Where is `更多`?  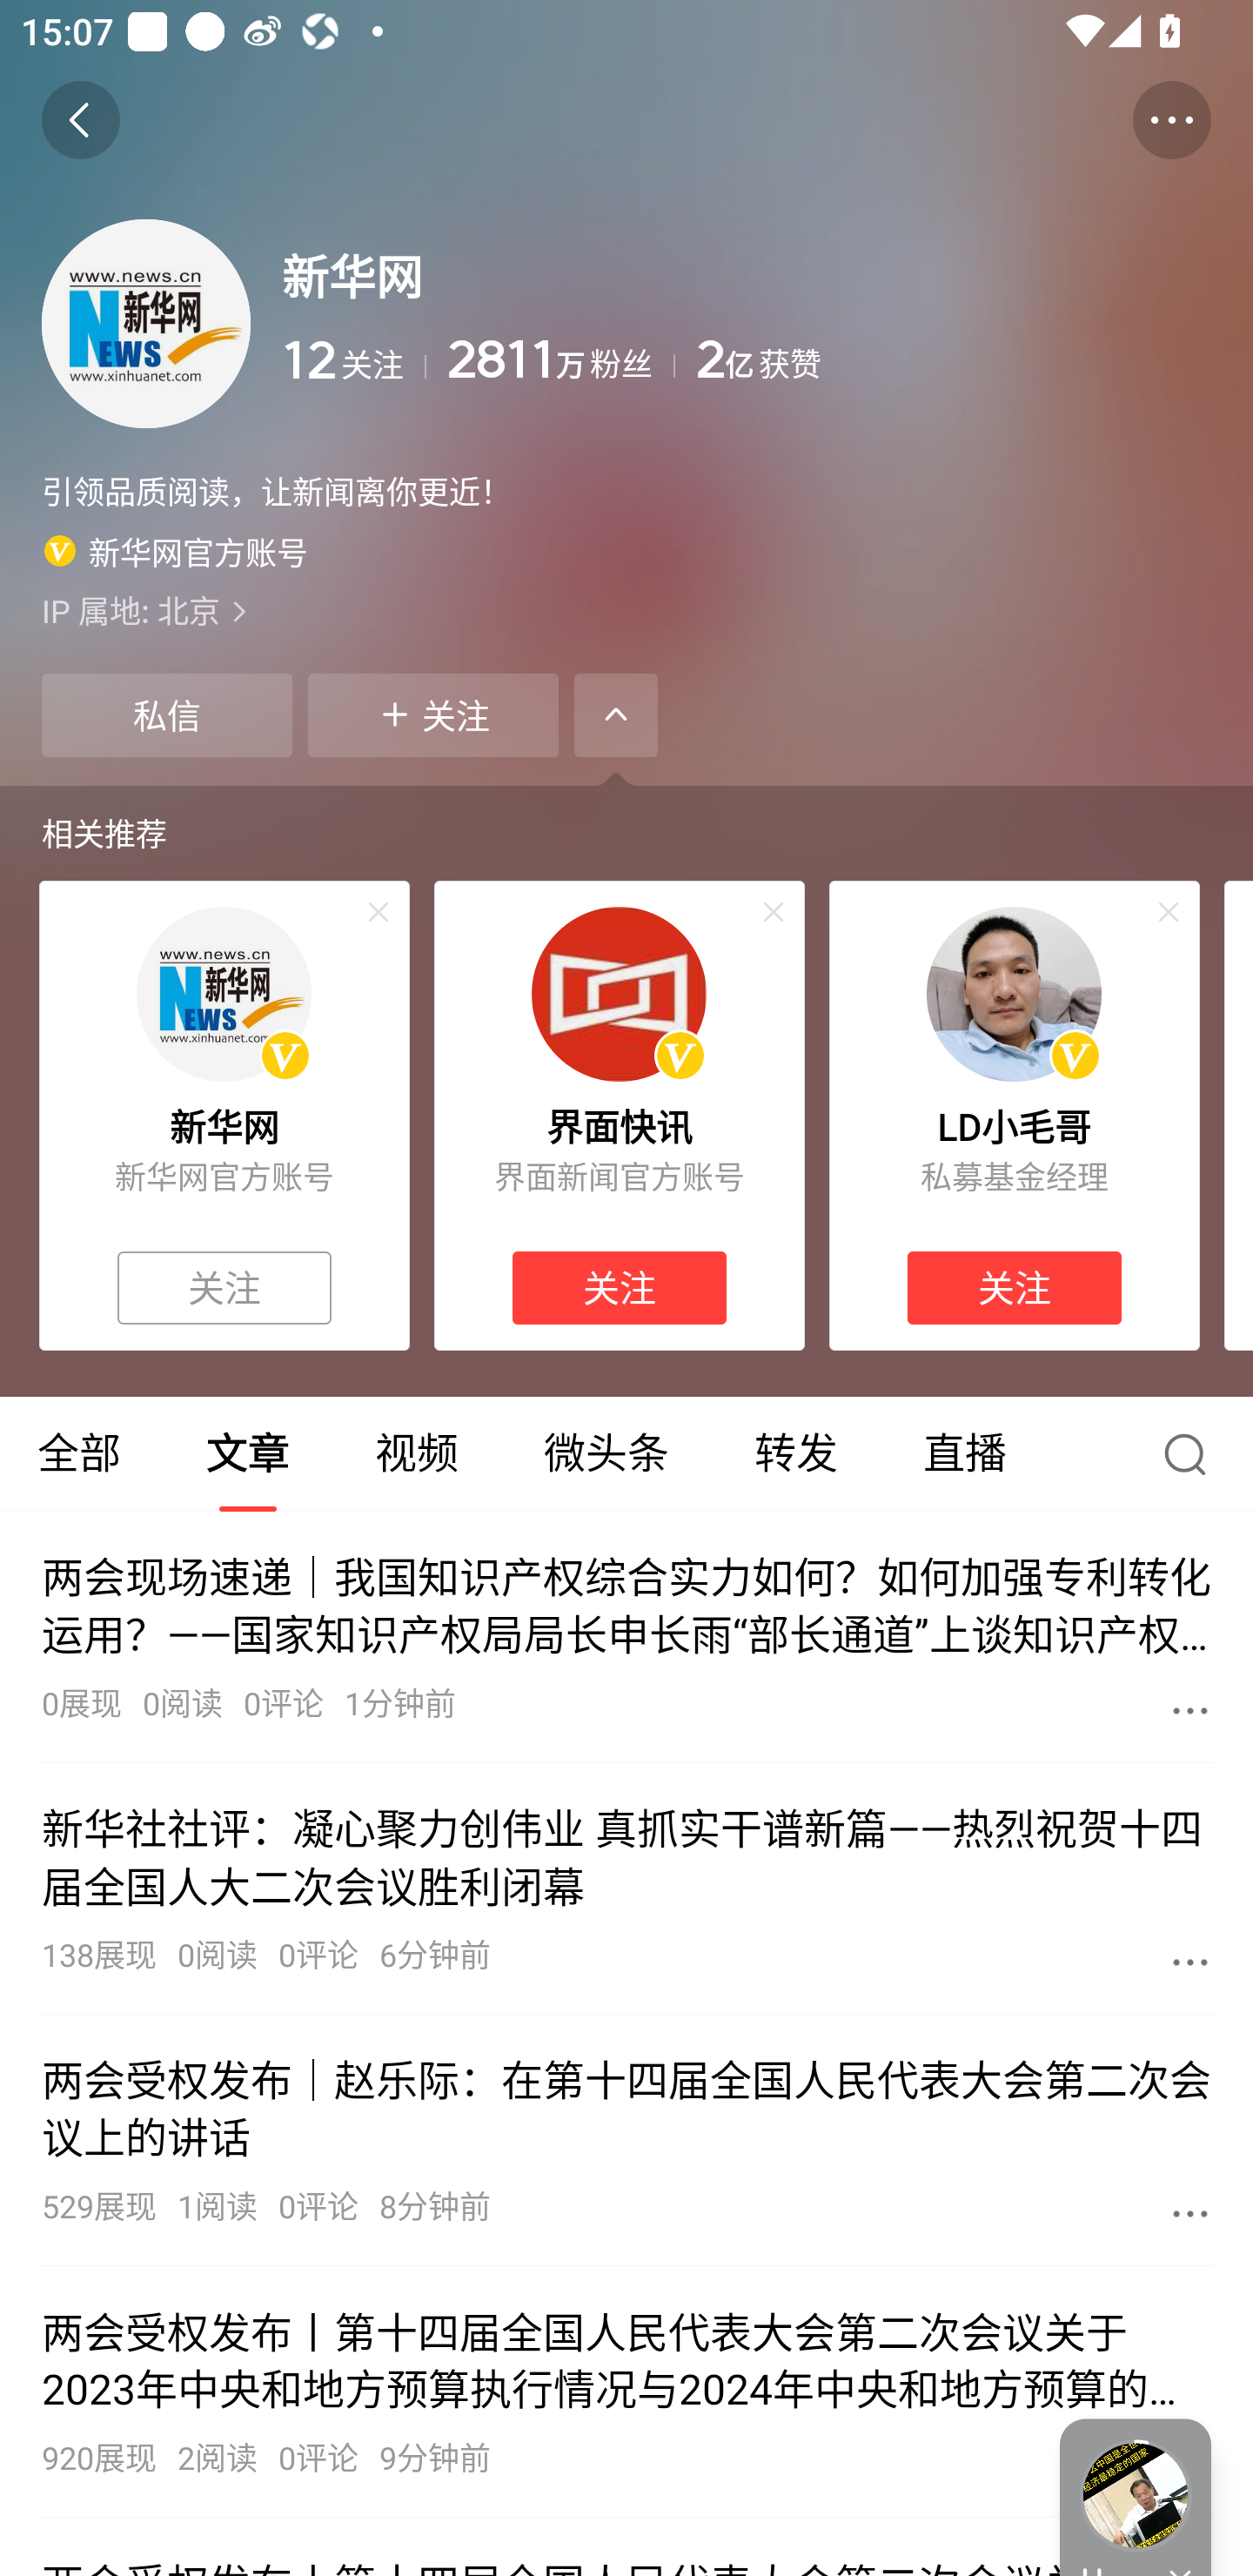 更多 is located at coordinates (1190, 1962).